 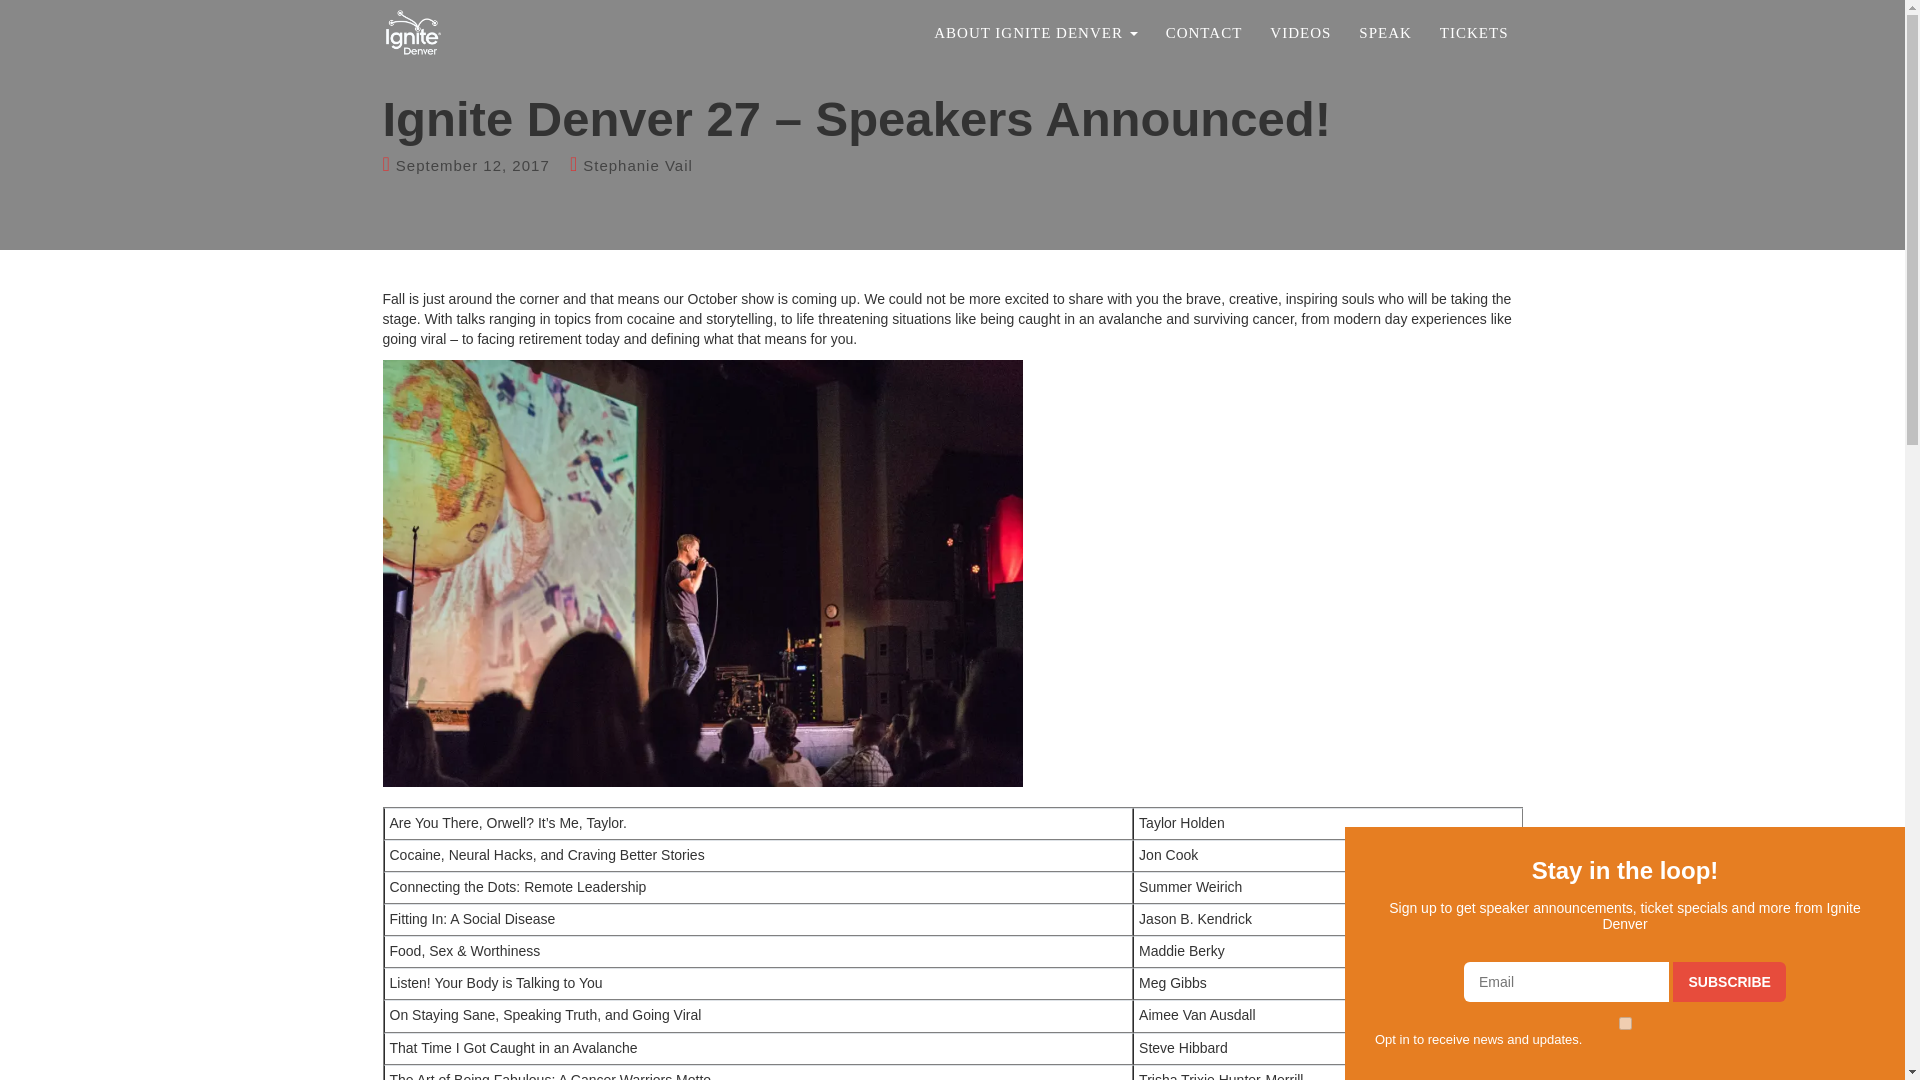 What do you see at coordinates (1204, 32) in the screenshot?
I see `CONTACT` at bounding box center [1204, 32].